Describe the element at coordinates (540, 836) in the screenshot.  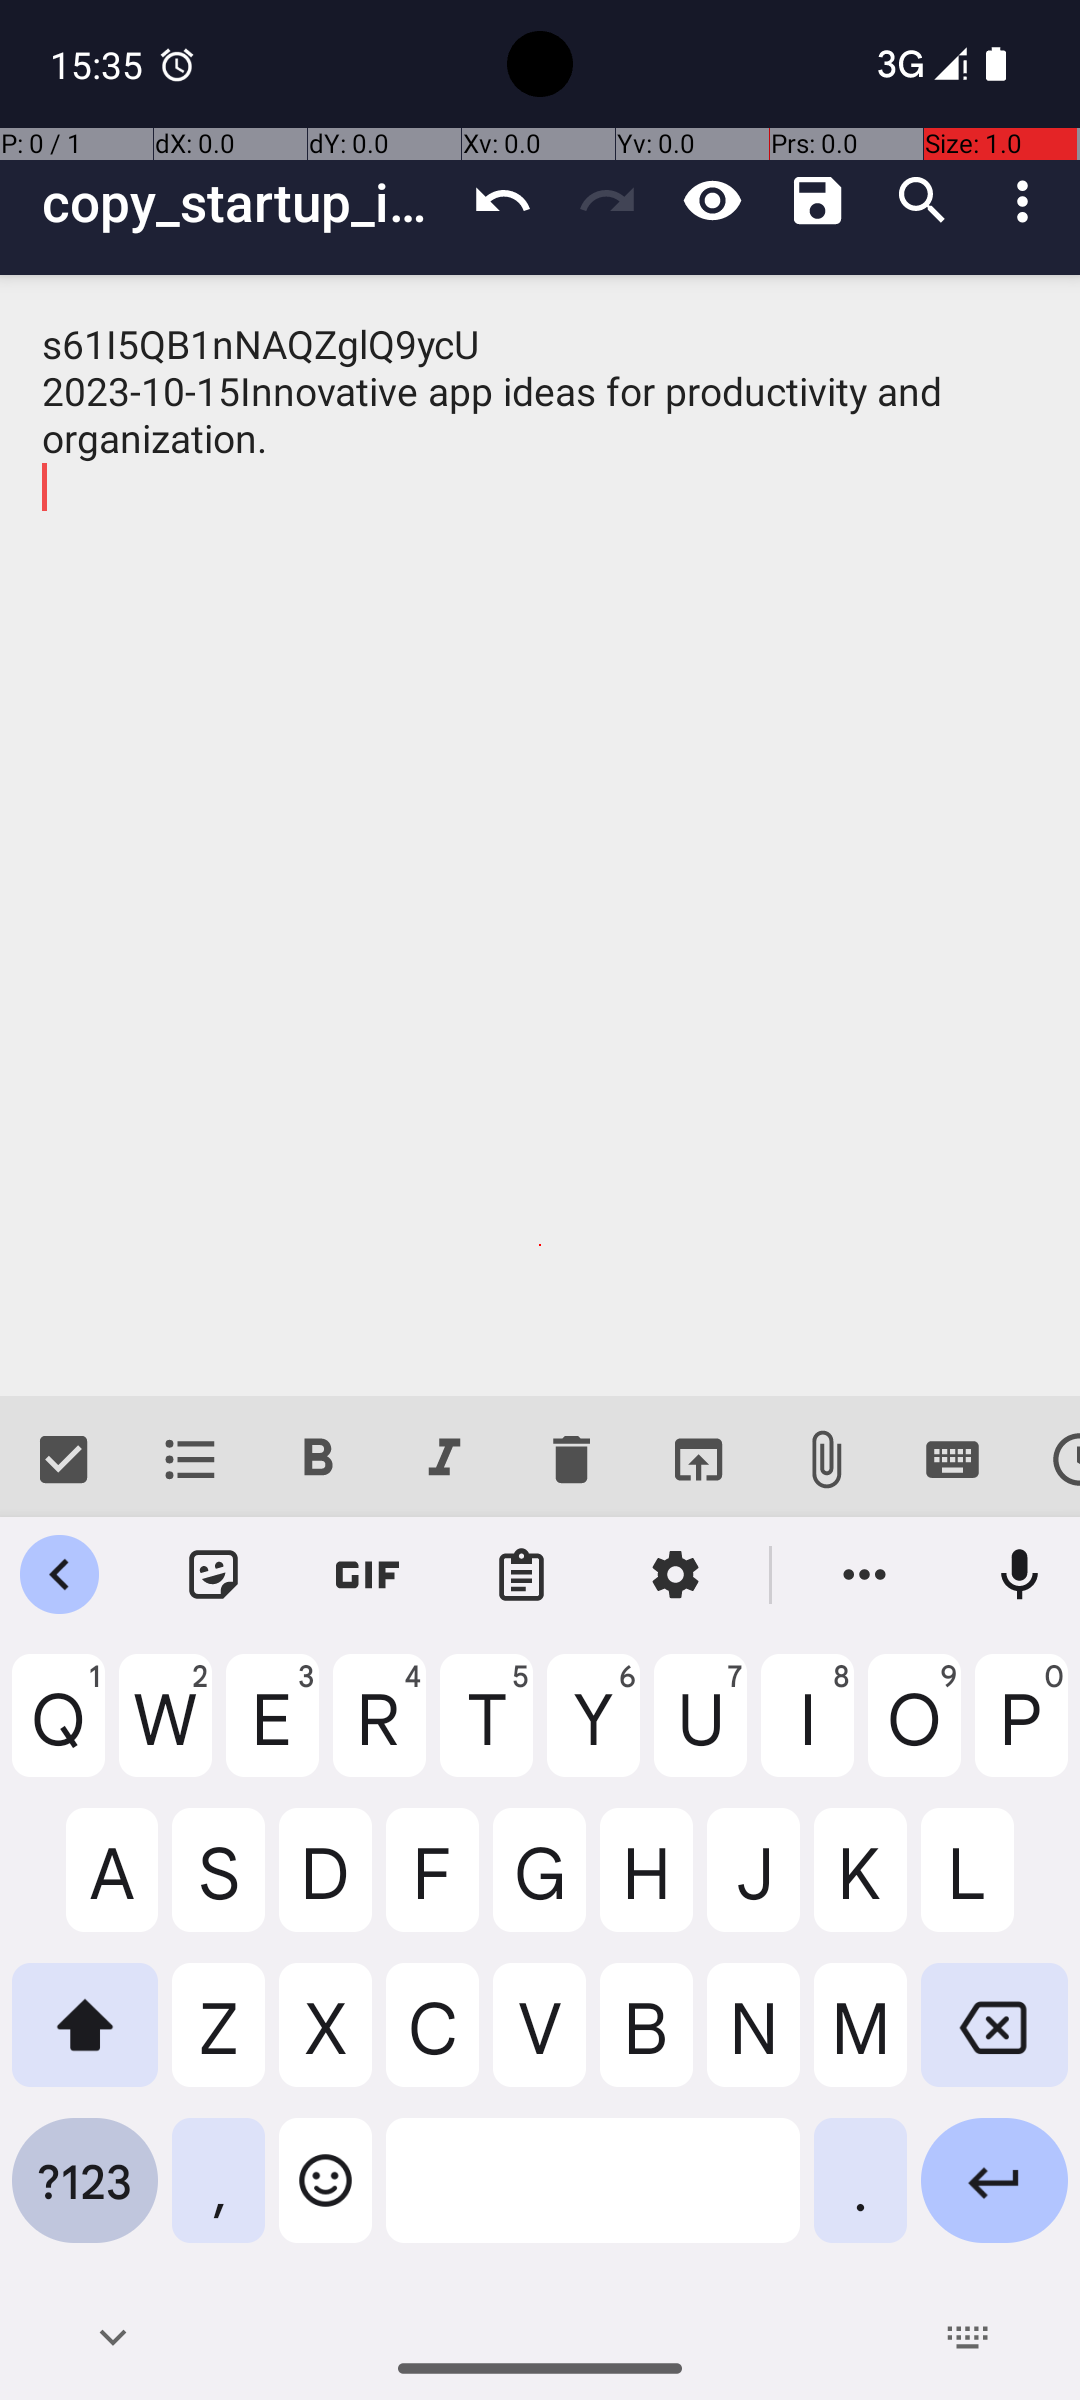
I see `s61I5QB1nNAQZglQ9ycU
2023-10-15Innovative app ideas for productivity and organization.
` at that location.